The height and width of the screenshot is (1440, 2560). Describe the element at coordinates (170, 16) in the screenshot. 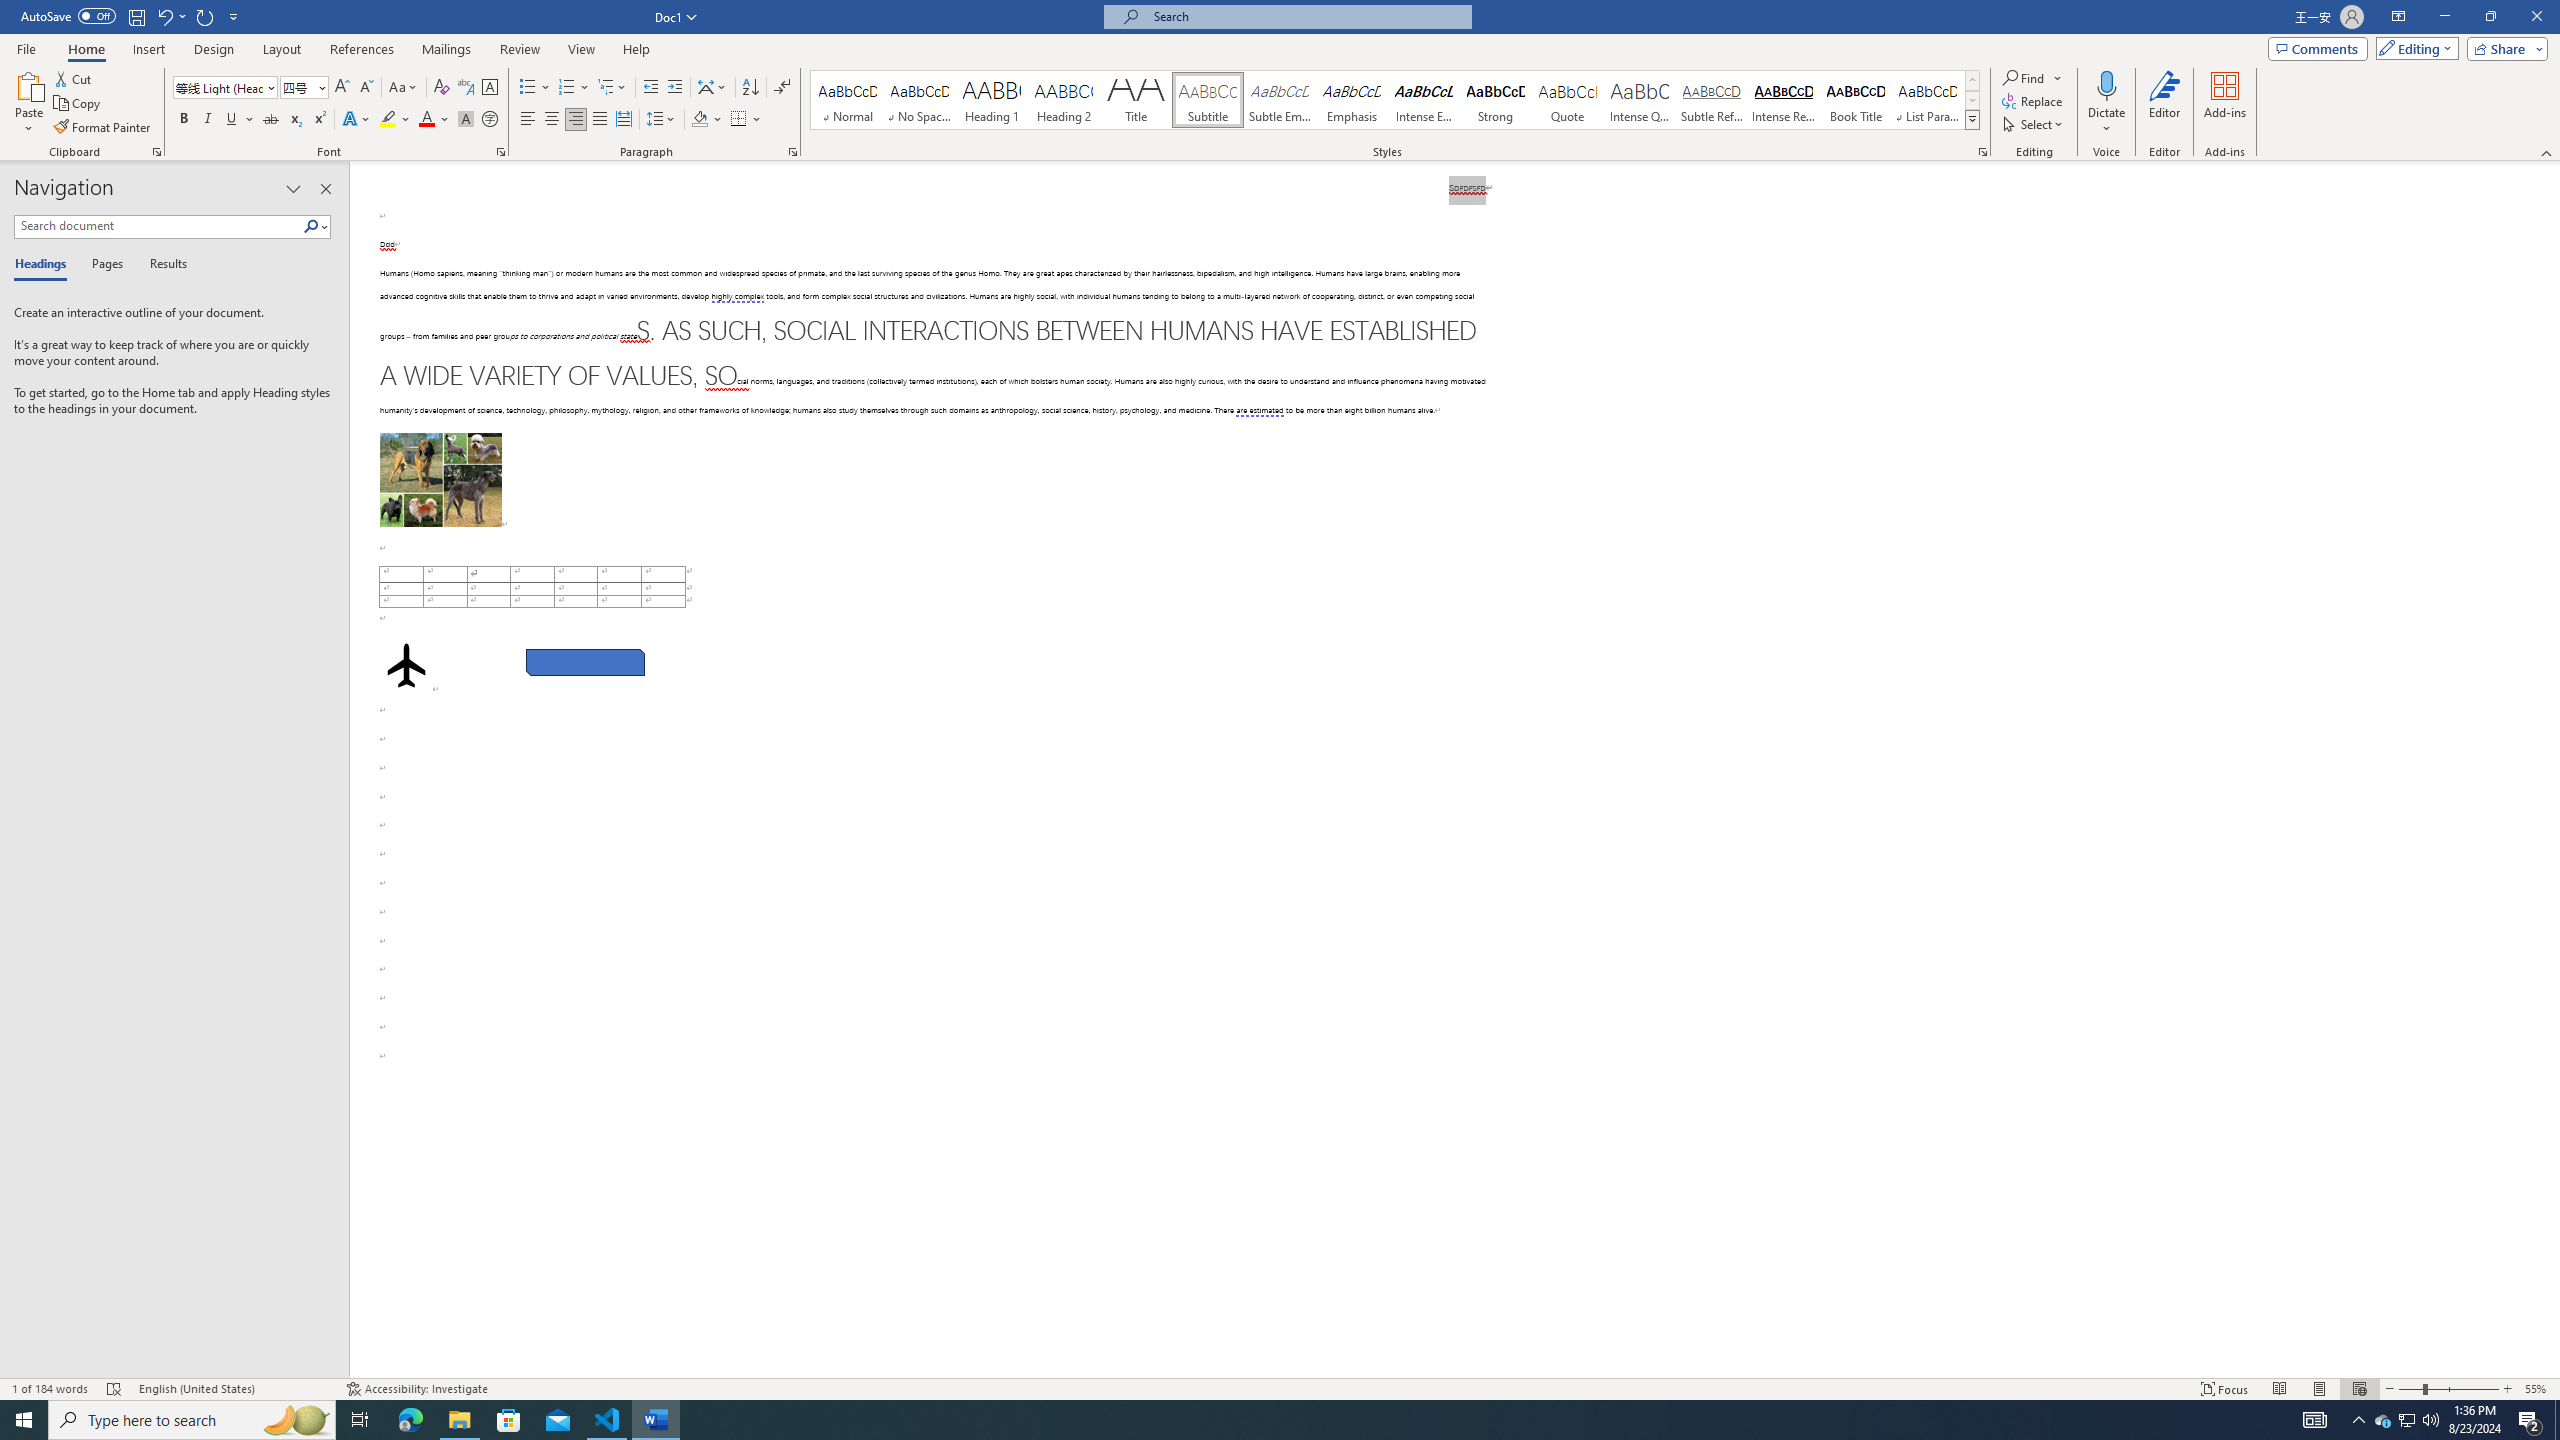

I see `Undo Paragraph Alignment` at that location.